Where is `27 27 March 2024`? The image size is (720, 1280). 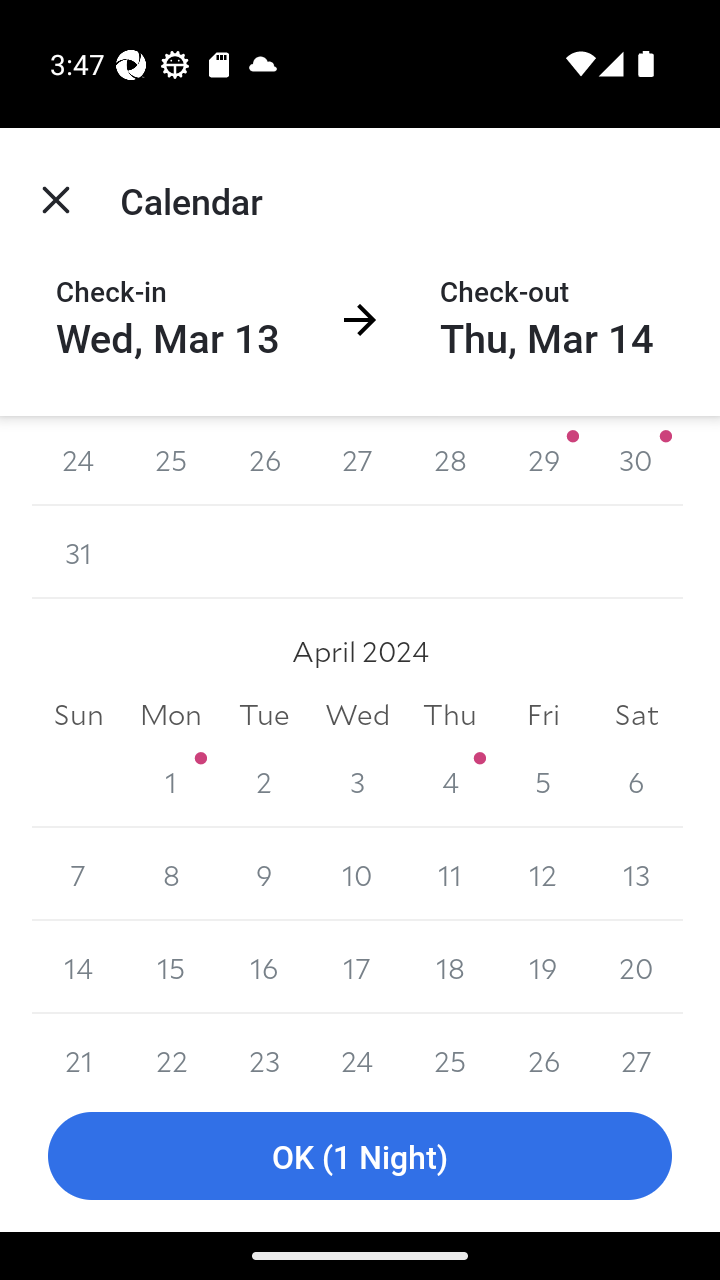
27 27 March 2024 is located at coordinates (357, 460).